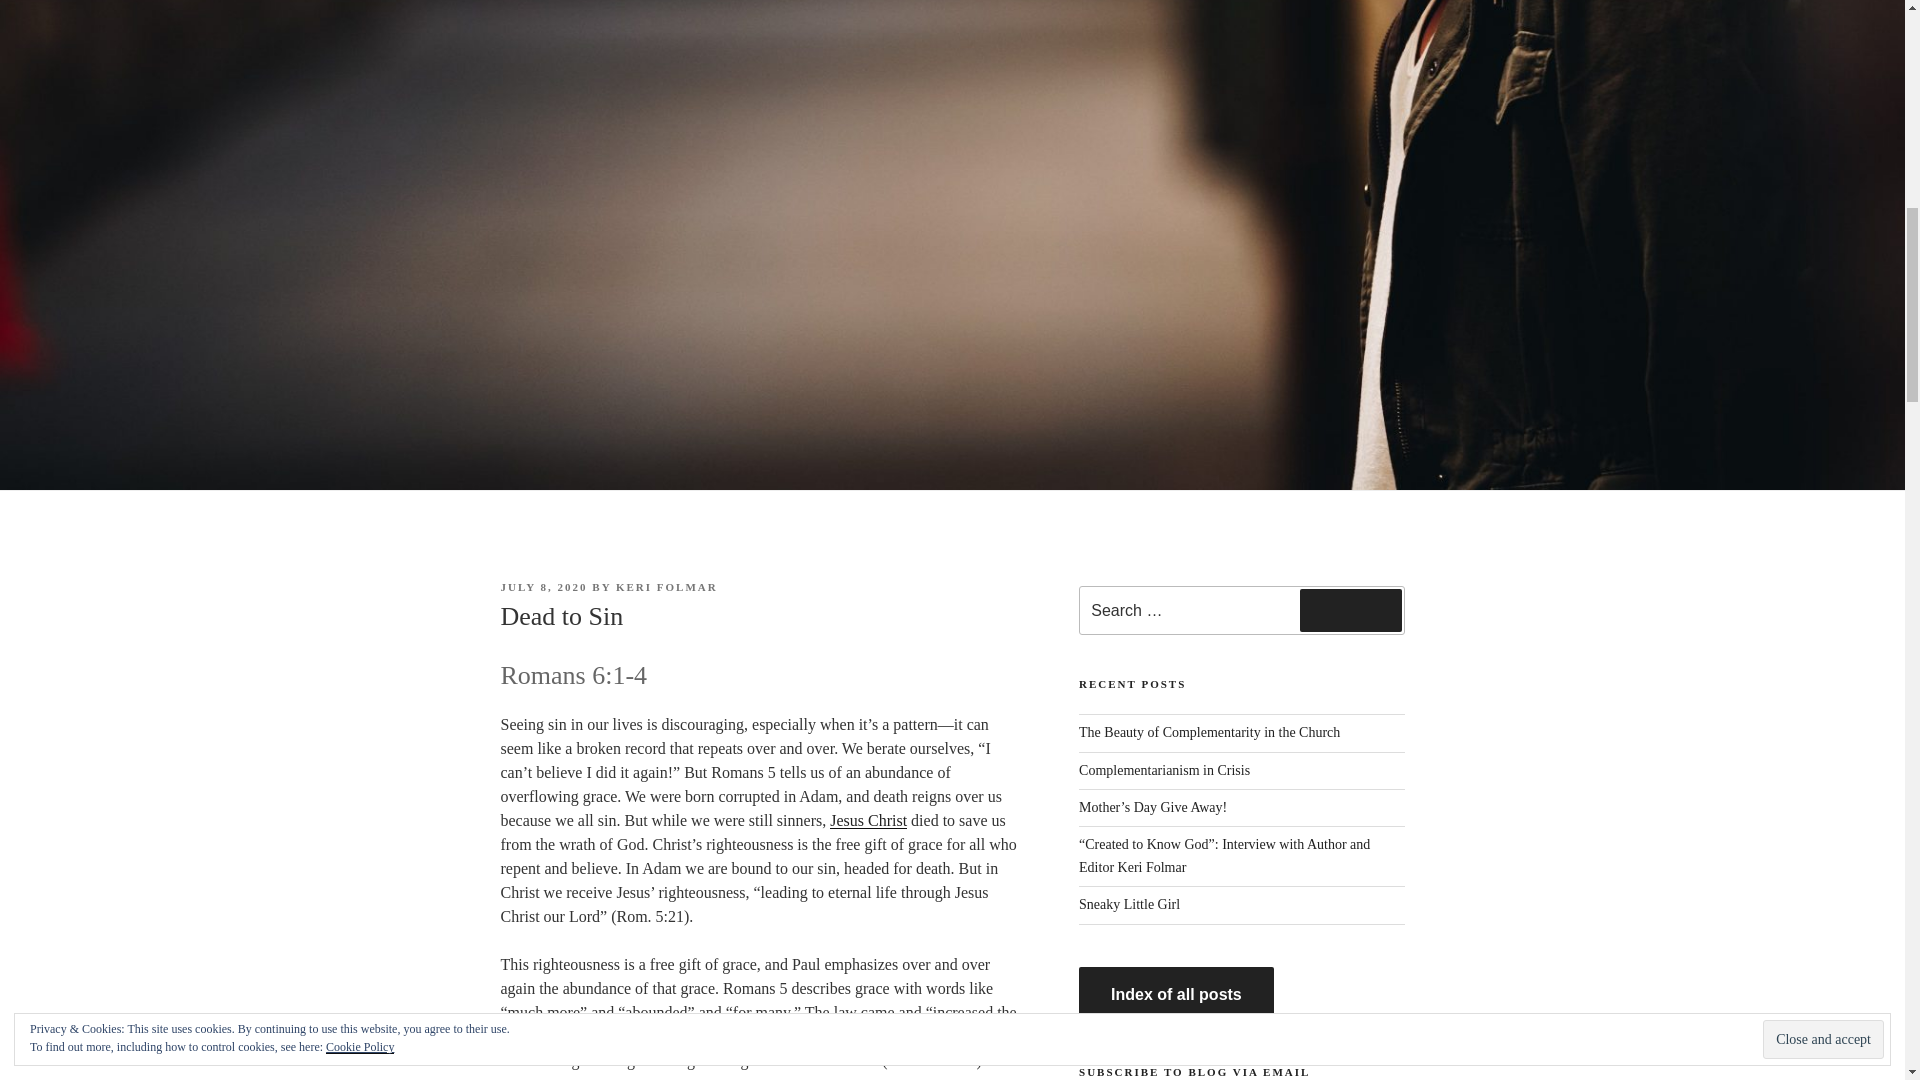 The width and height of the screenshot is (1920, 1080). I want to click on JULY 8, 2020, so click(543, 586).